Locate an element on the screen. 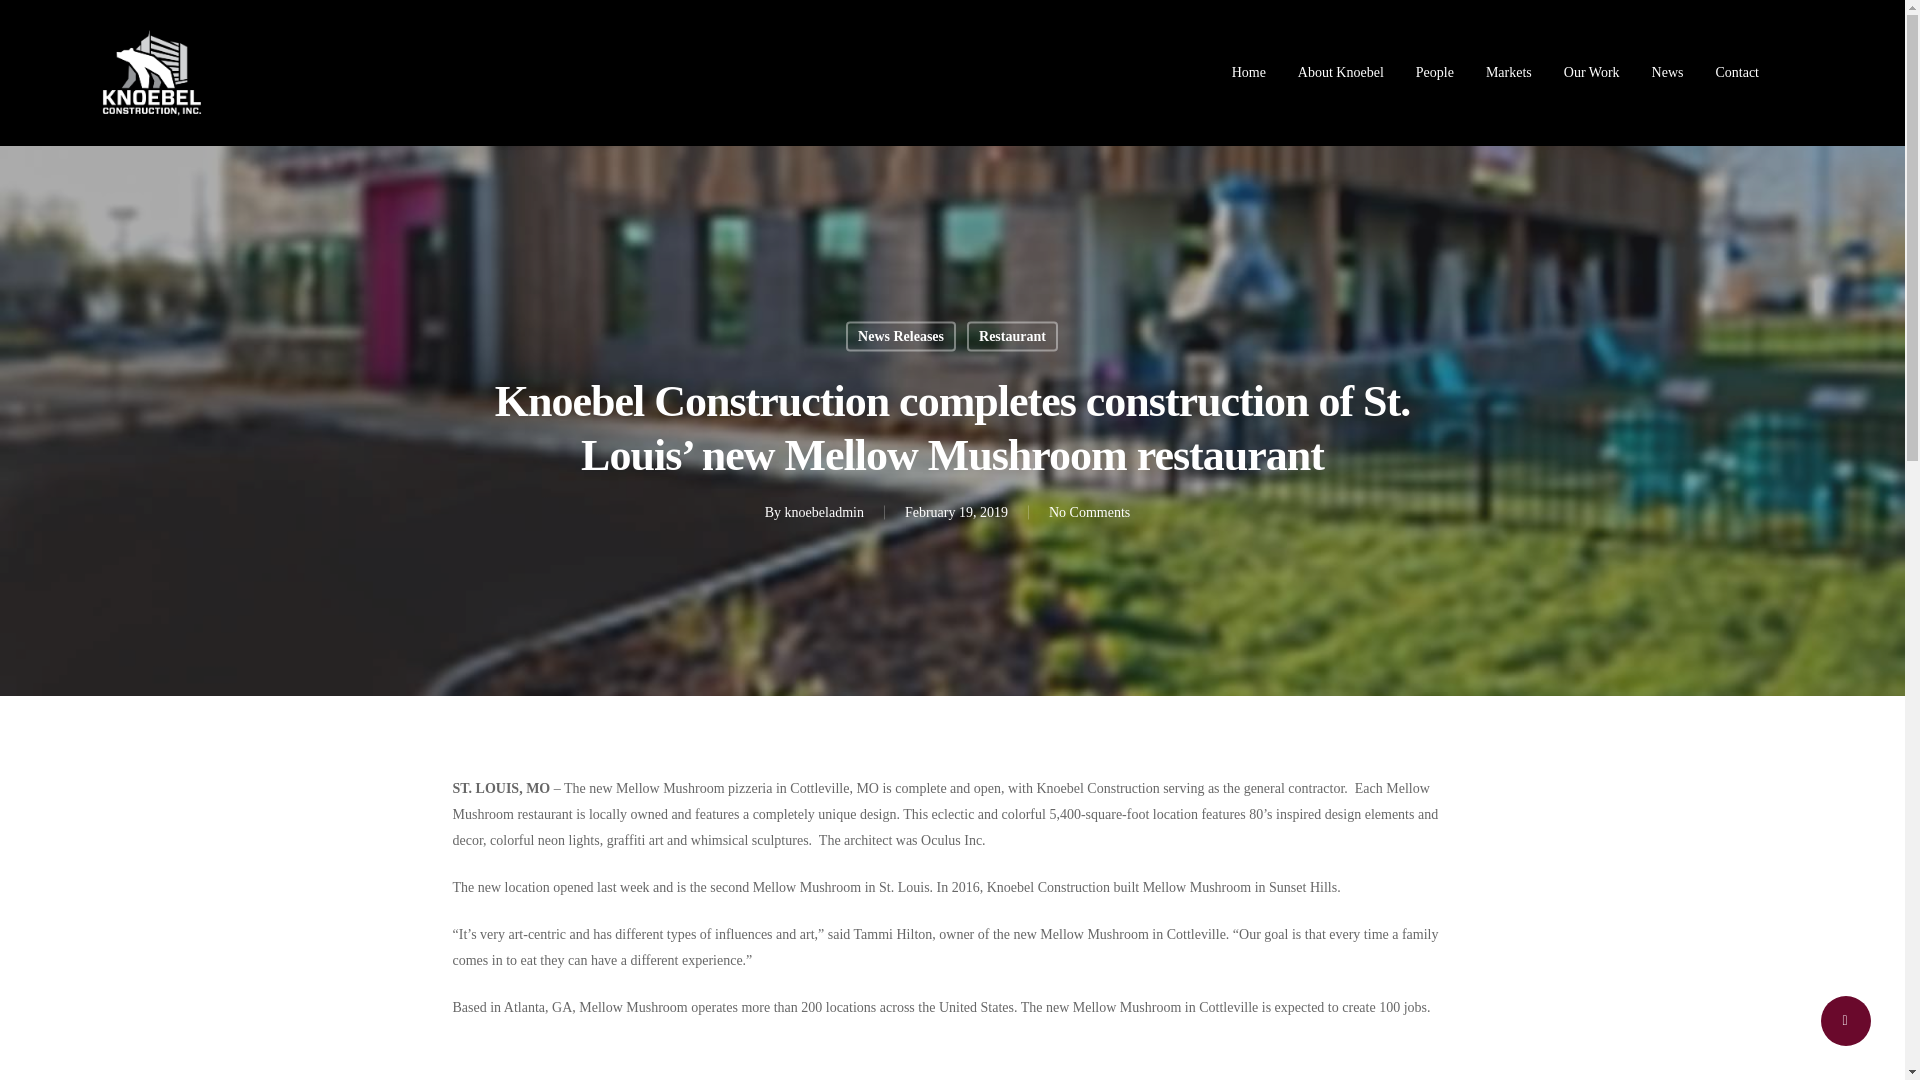 The width and height of the screenshot is (1920, 1080). Home is located at coordinates (1248, 72).